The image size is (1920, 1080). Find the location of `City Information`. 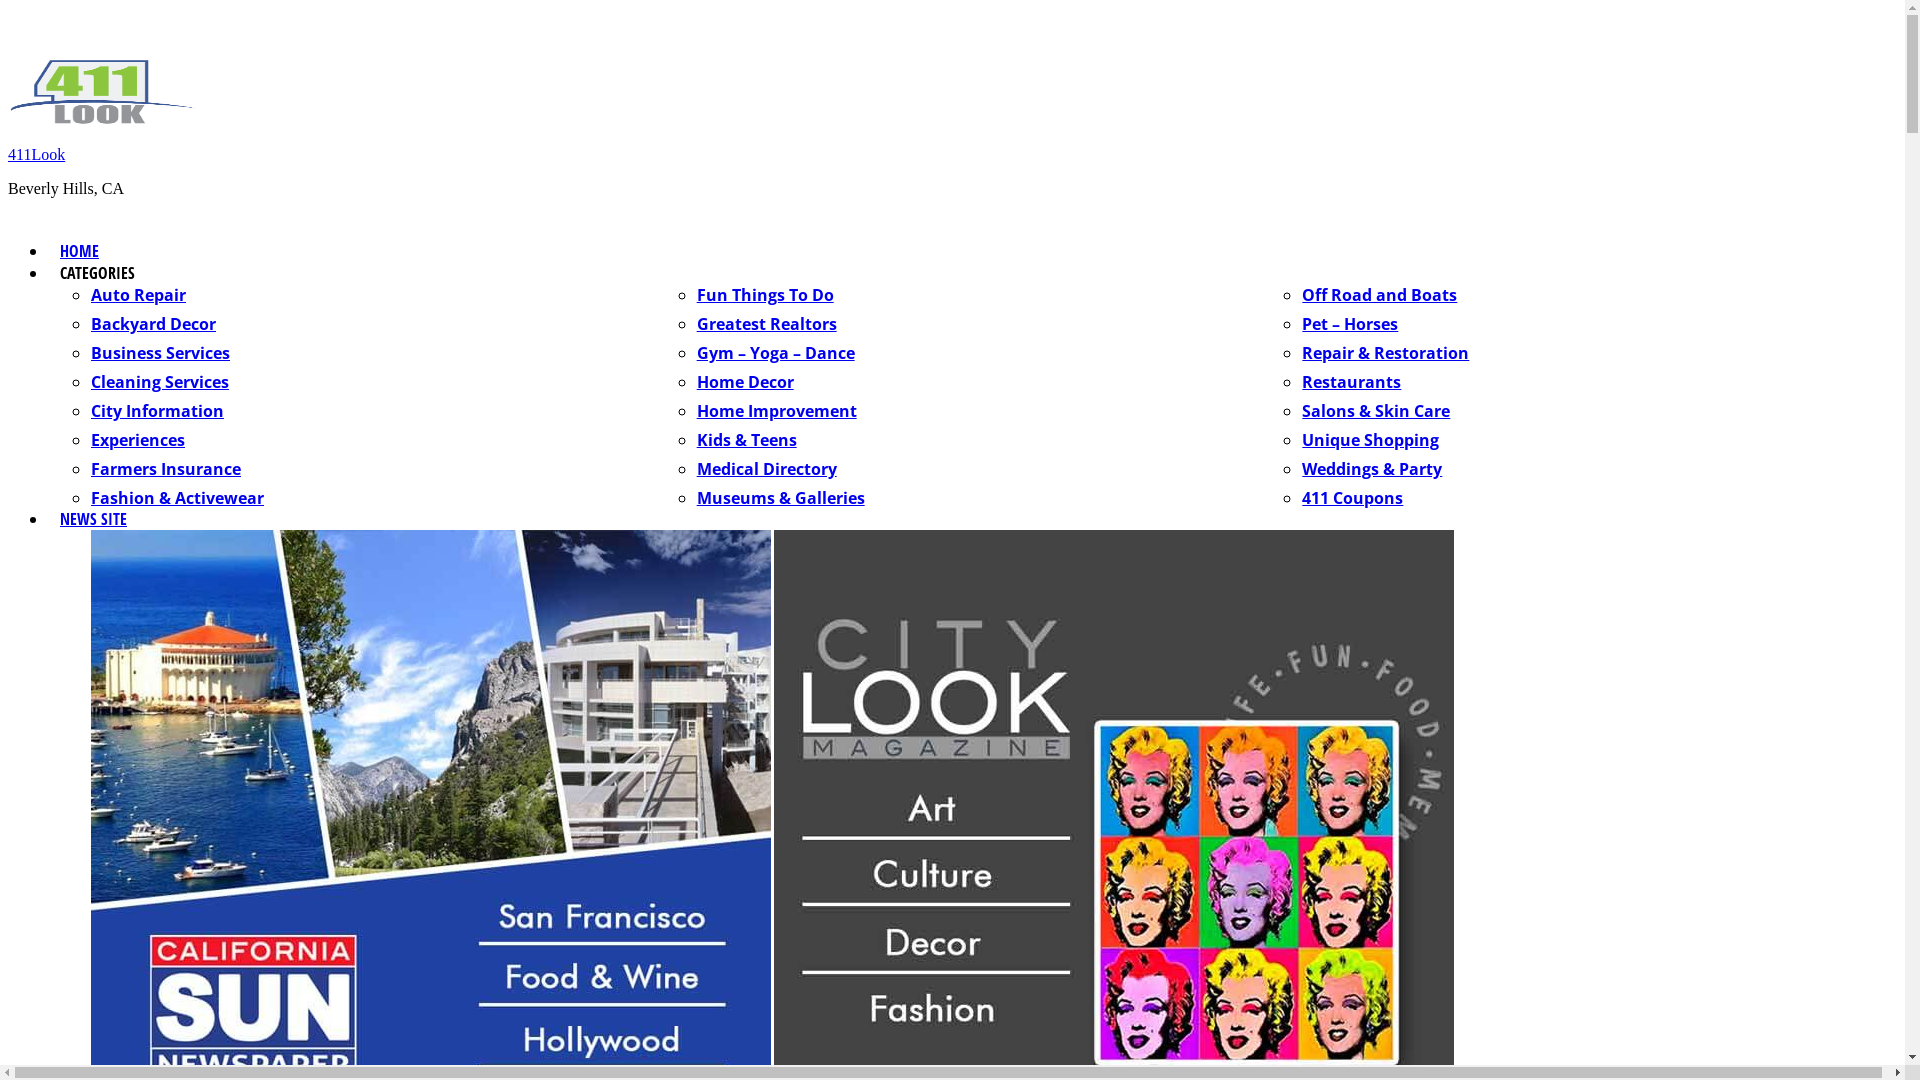

City Information is located at coordinates (388, 411).